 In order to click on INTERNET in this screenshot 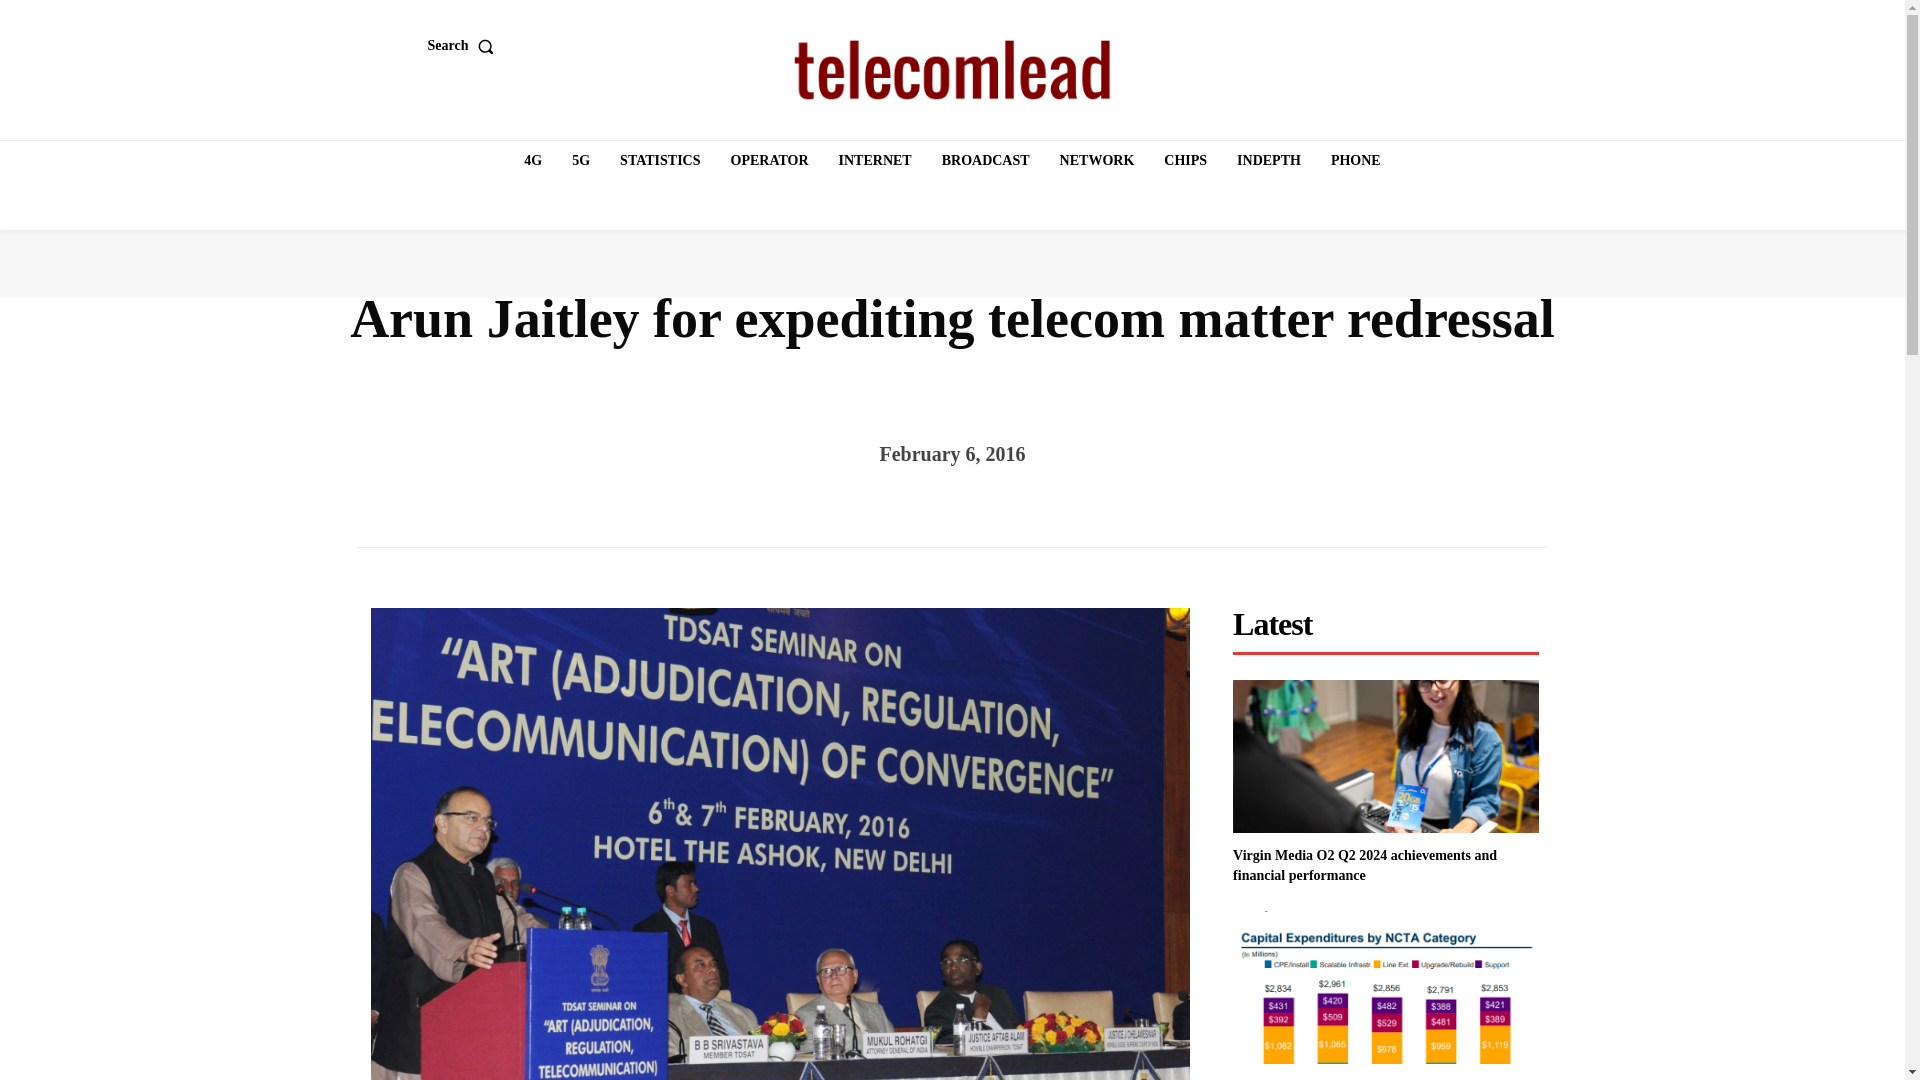, I will do `click(875, 161)`.